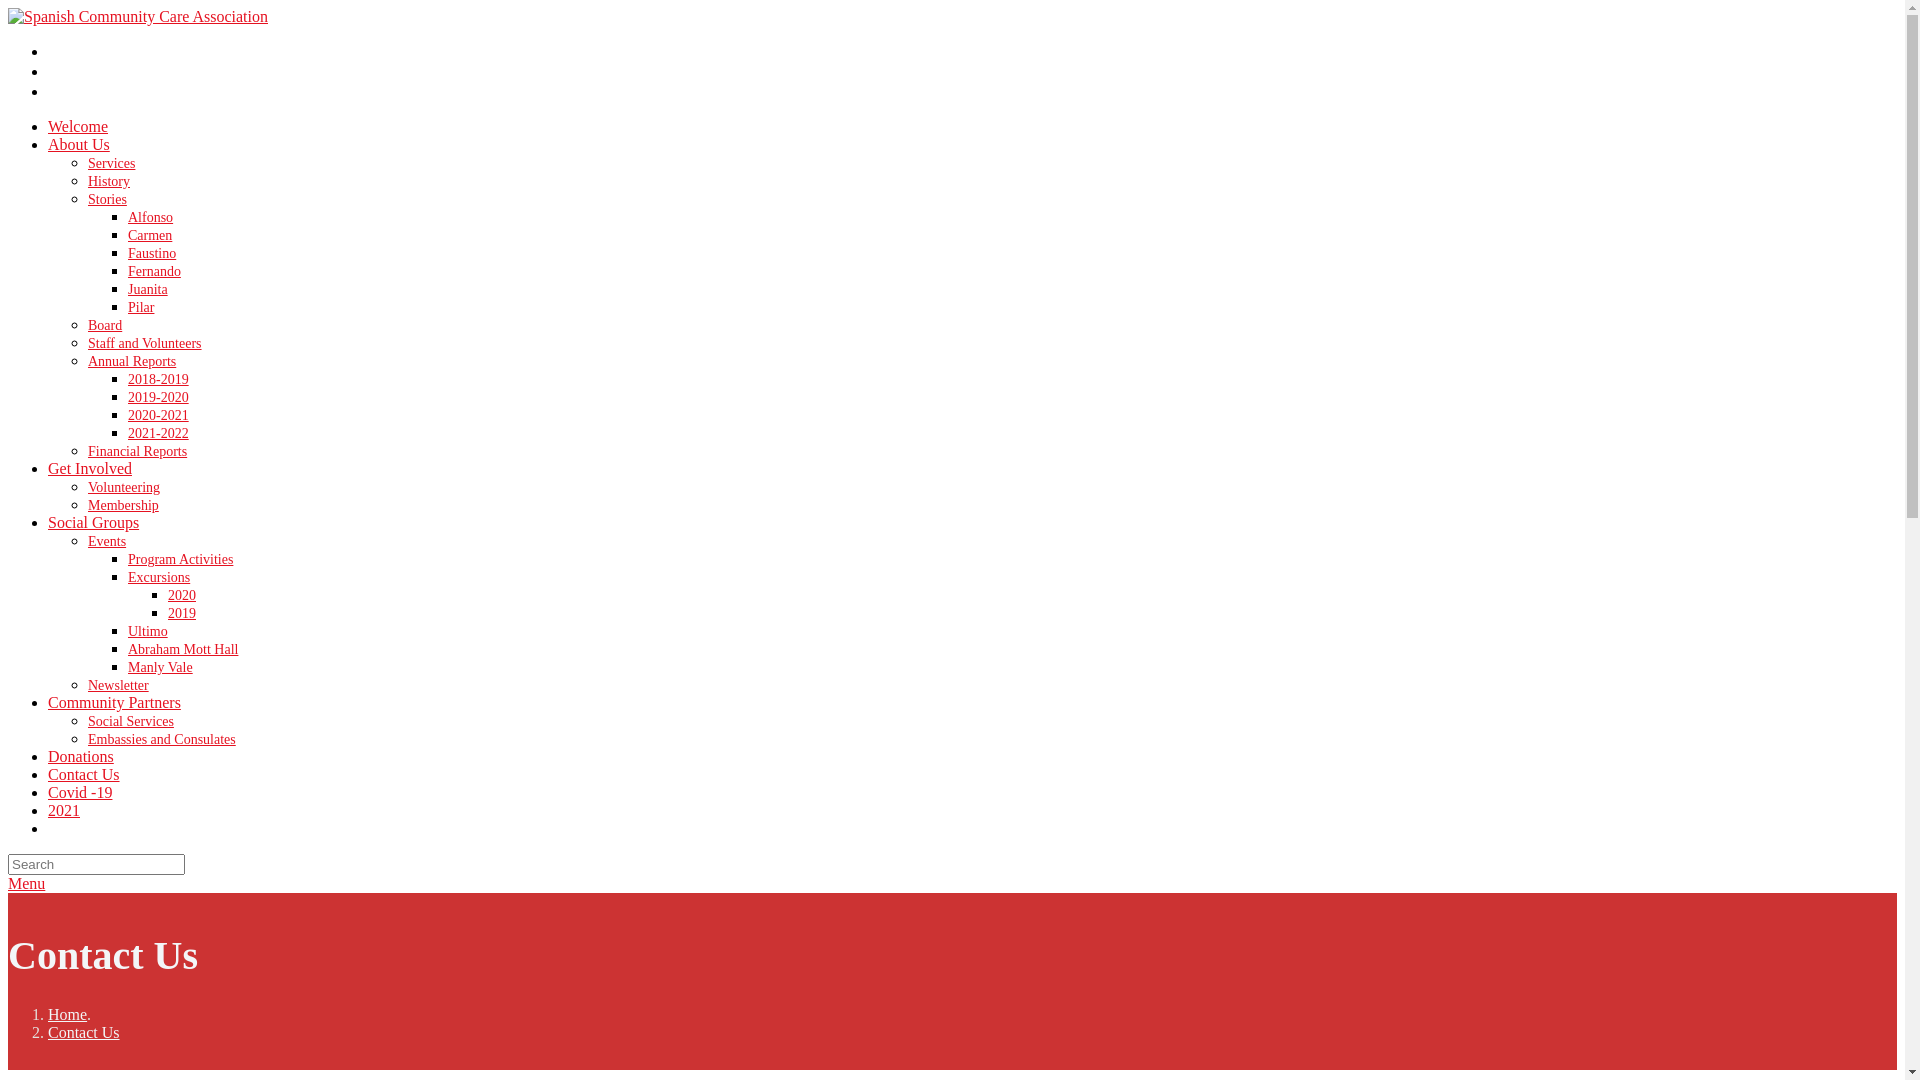  What do you see at coordinates (81, 756) in the screenshot?
I see `Donations` at bounding box center [81, 756].